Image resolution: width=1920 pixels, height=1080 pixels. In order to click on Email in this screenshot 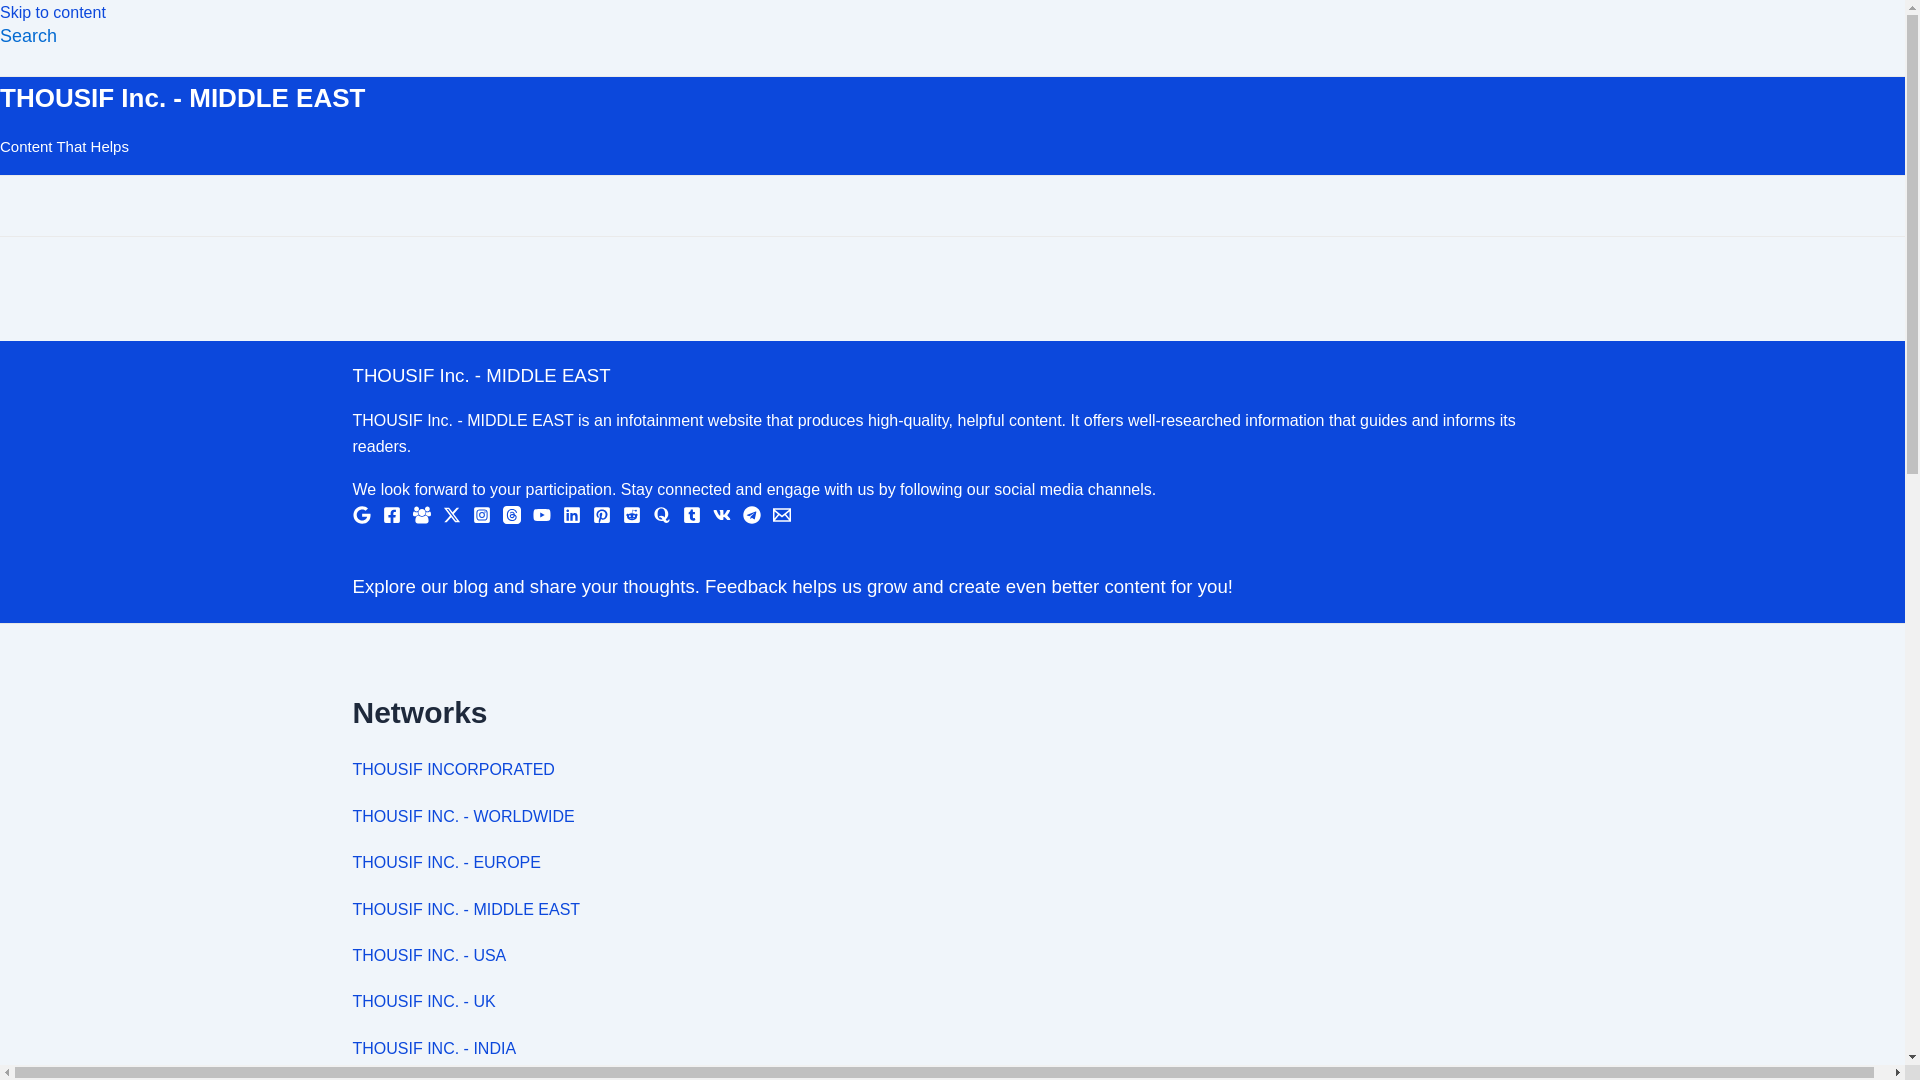, I will do `click(780, 518)`.